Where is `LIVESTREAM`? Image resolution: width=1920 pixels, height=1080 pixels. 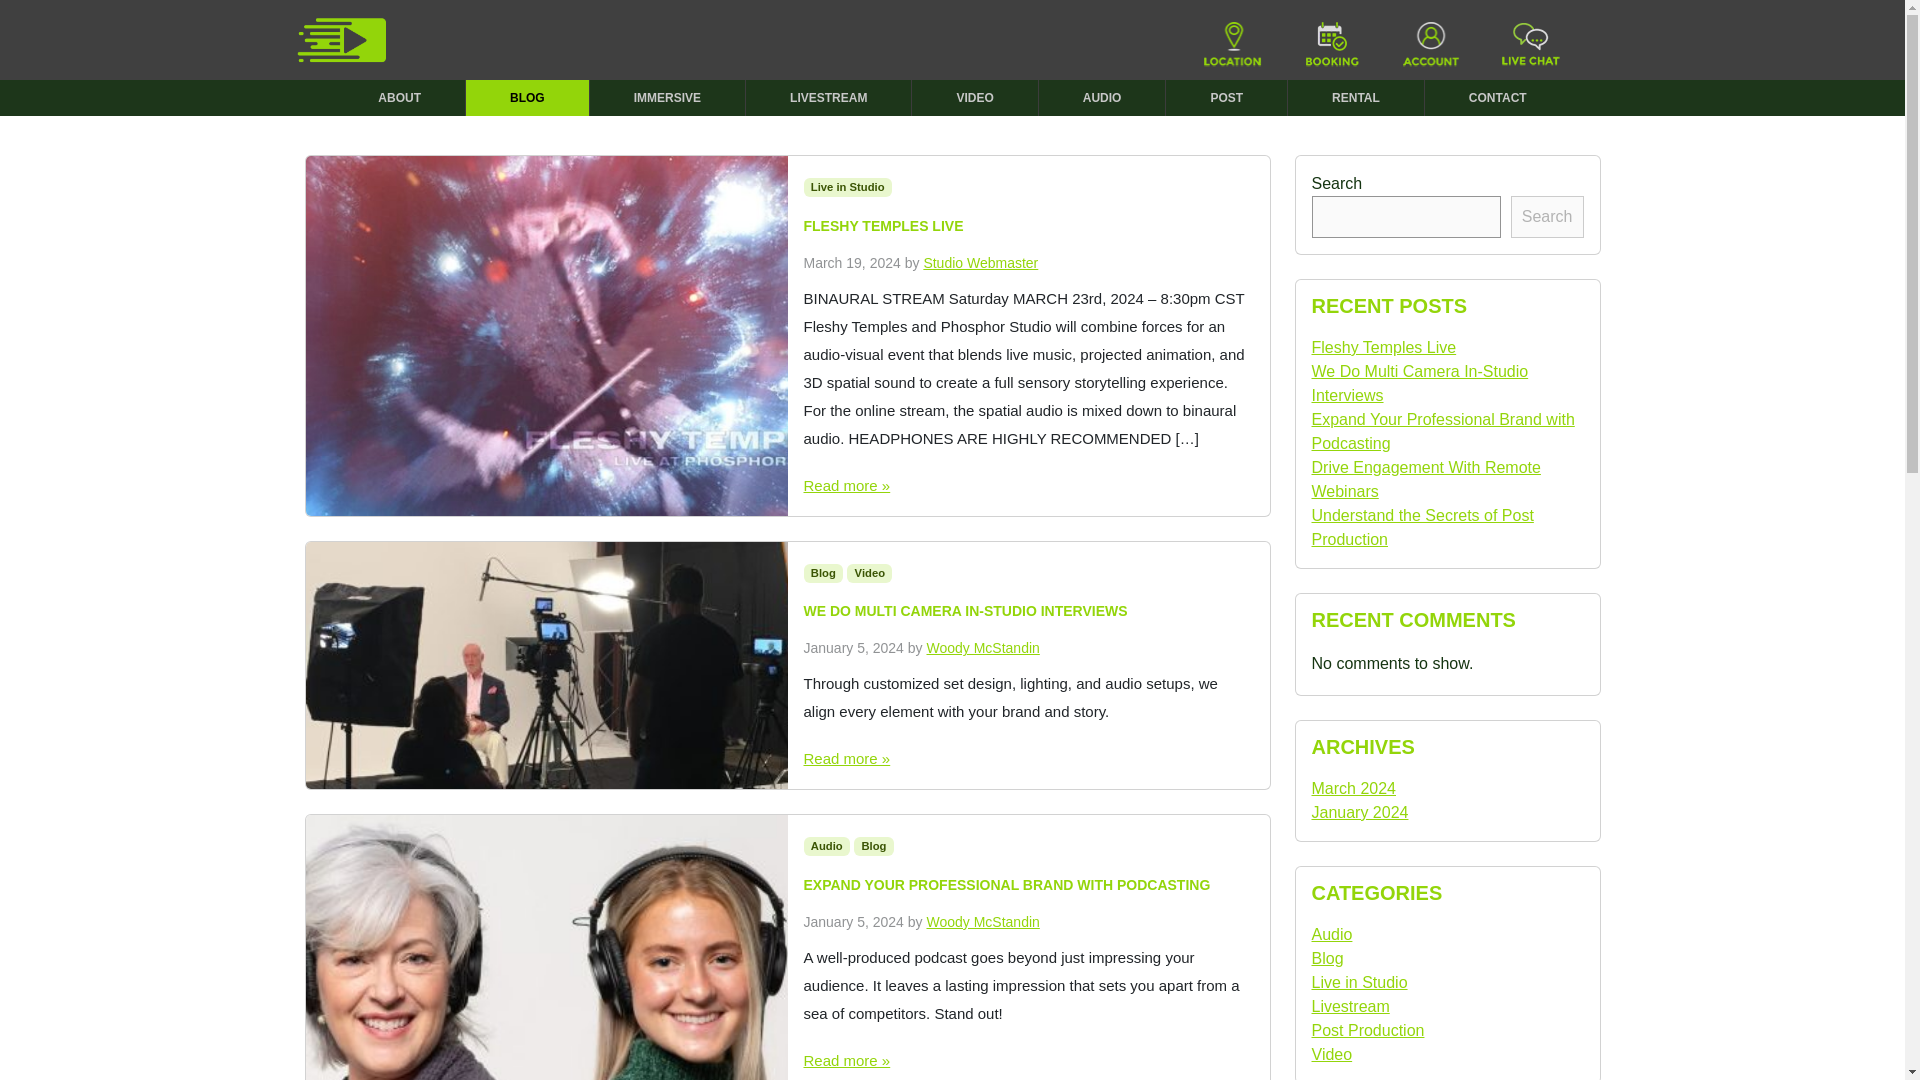
LIVESTREAM is located at coordinates (829, 97).